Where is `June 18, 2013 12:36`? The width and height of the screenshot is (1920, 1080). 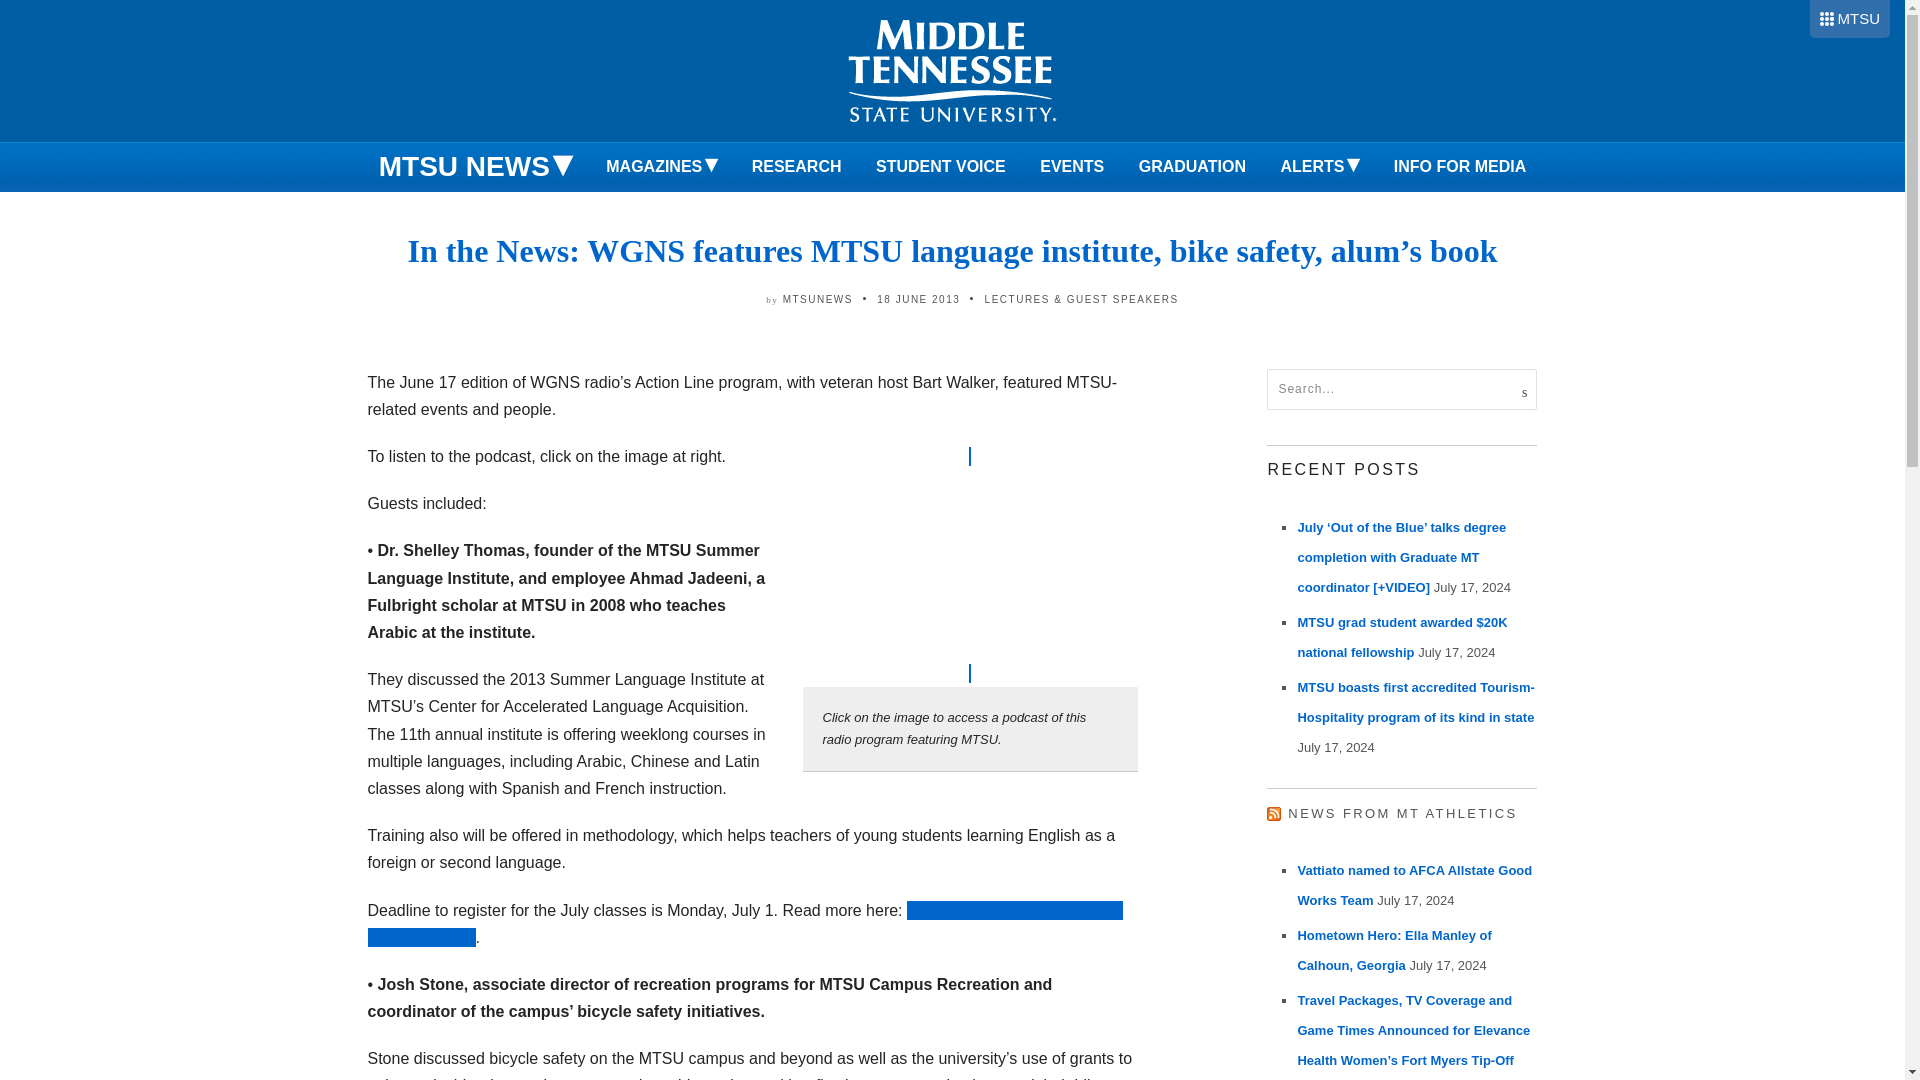 June 18, 2013 12:36 is located at coordinates (918, 298).